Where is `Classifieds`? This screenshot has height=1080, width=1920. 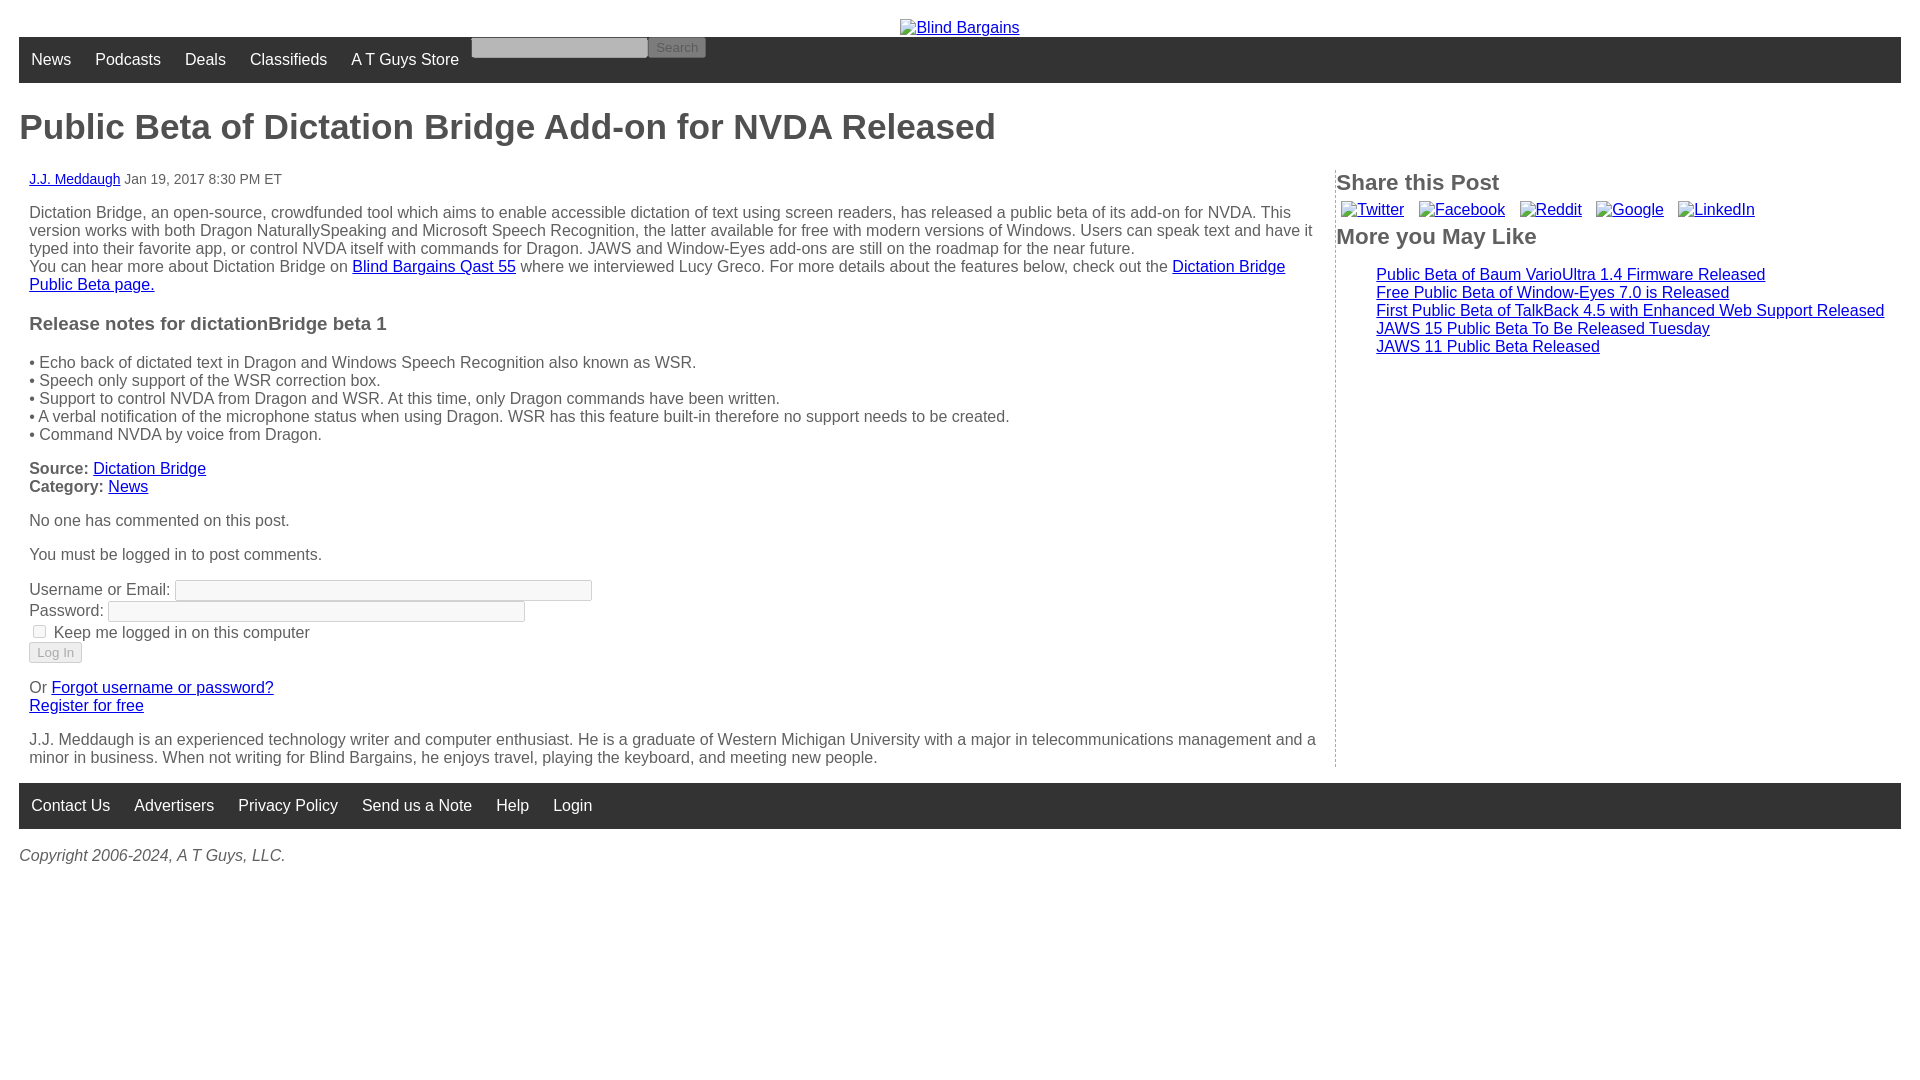
Classifieds is located at coordinates (288, 60).